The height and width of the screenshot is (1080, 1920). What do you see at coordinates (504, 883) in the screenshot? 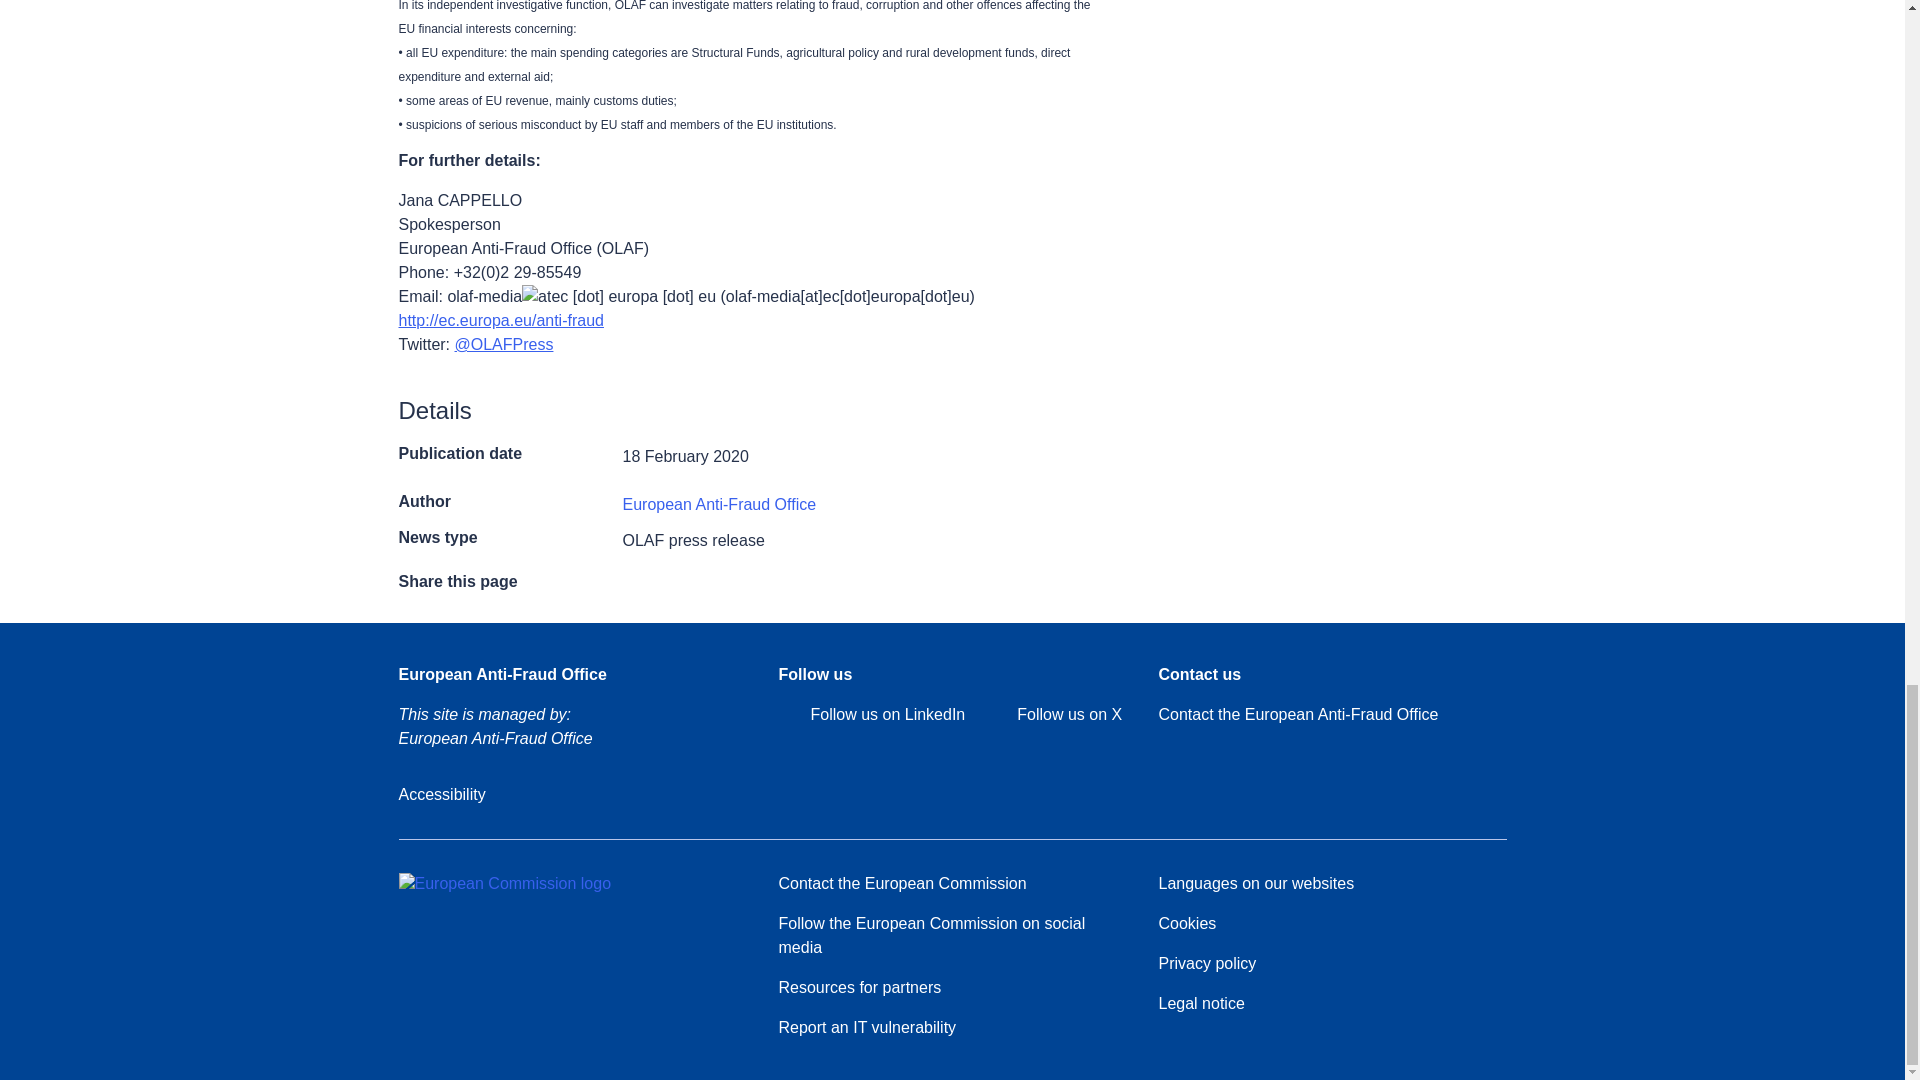
I see `European Commission` at bounding box center [504, 883].